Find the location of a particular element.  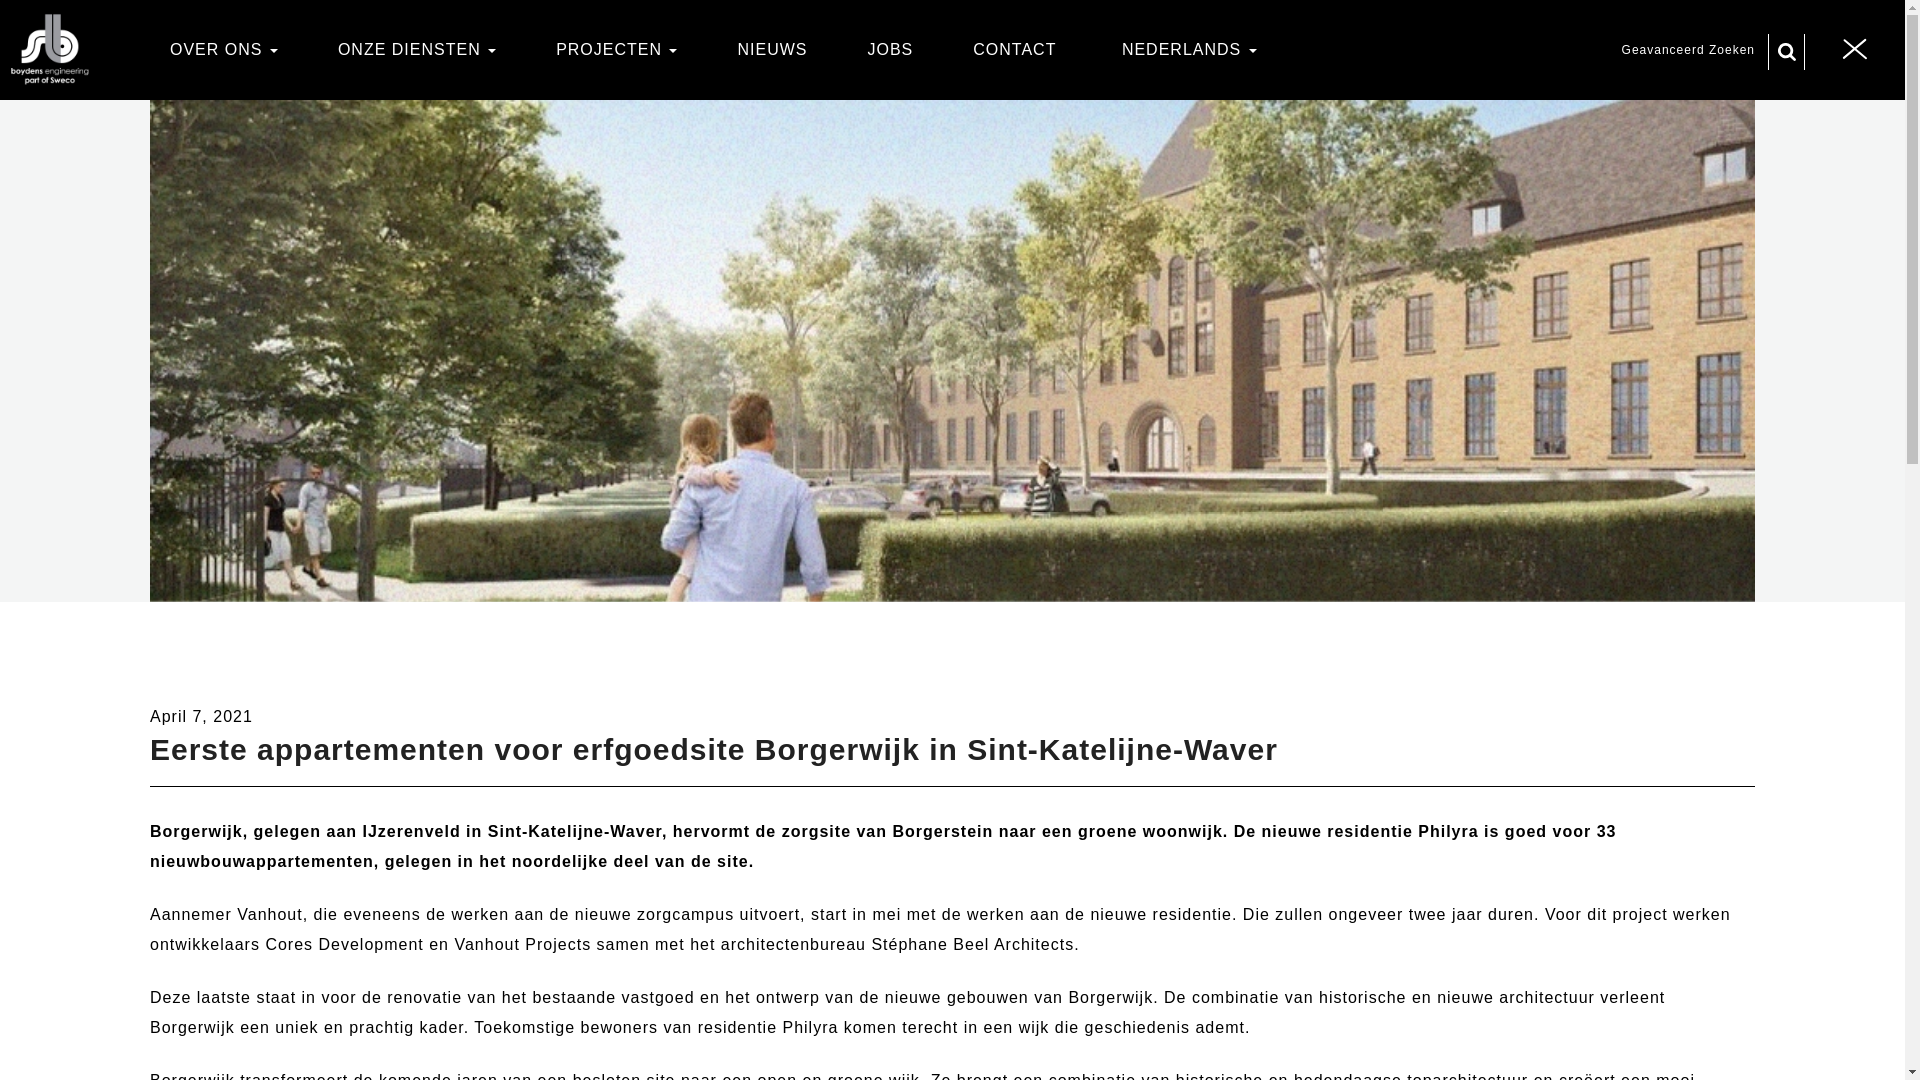

JOBS is located at coordinates (890, 47).